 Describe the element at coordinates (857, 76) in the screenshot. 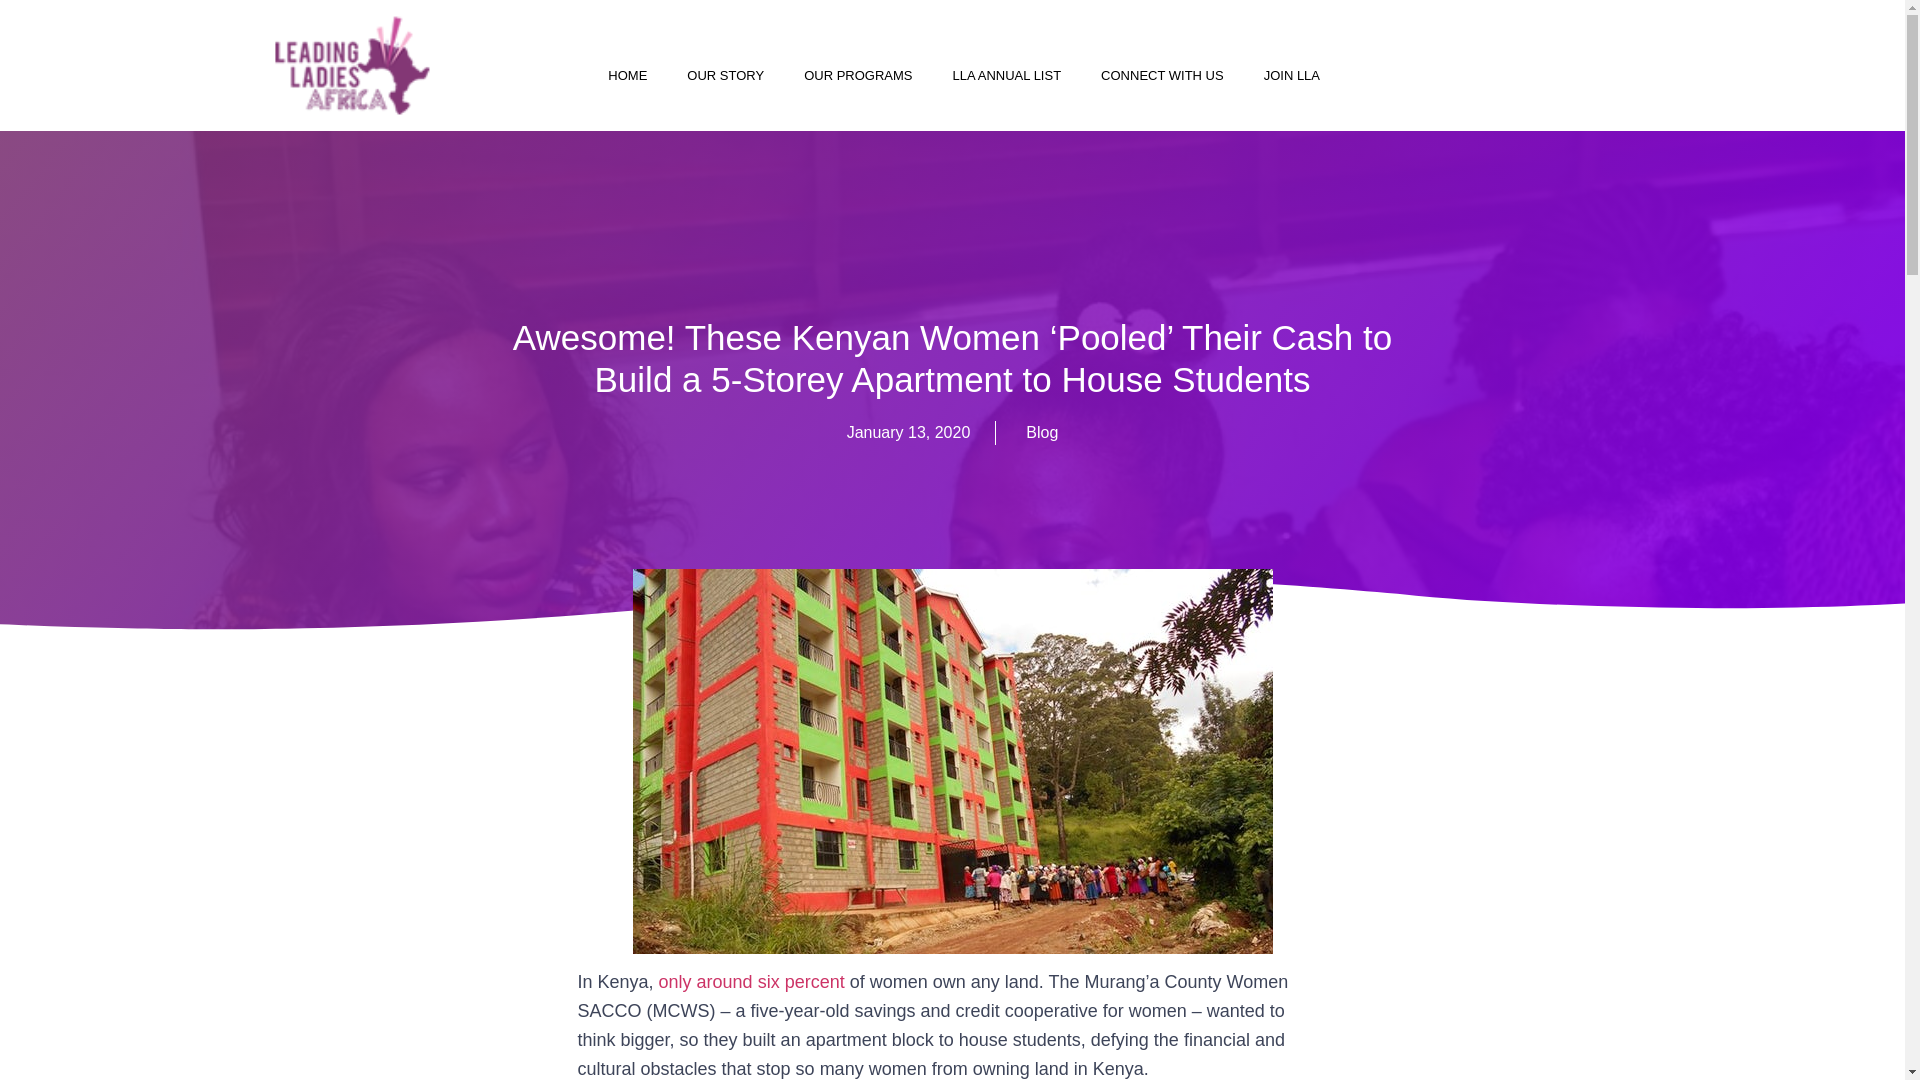

I see `OUR PROGRAMS` at that location.